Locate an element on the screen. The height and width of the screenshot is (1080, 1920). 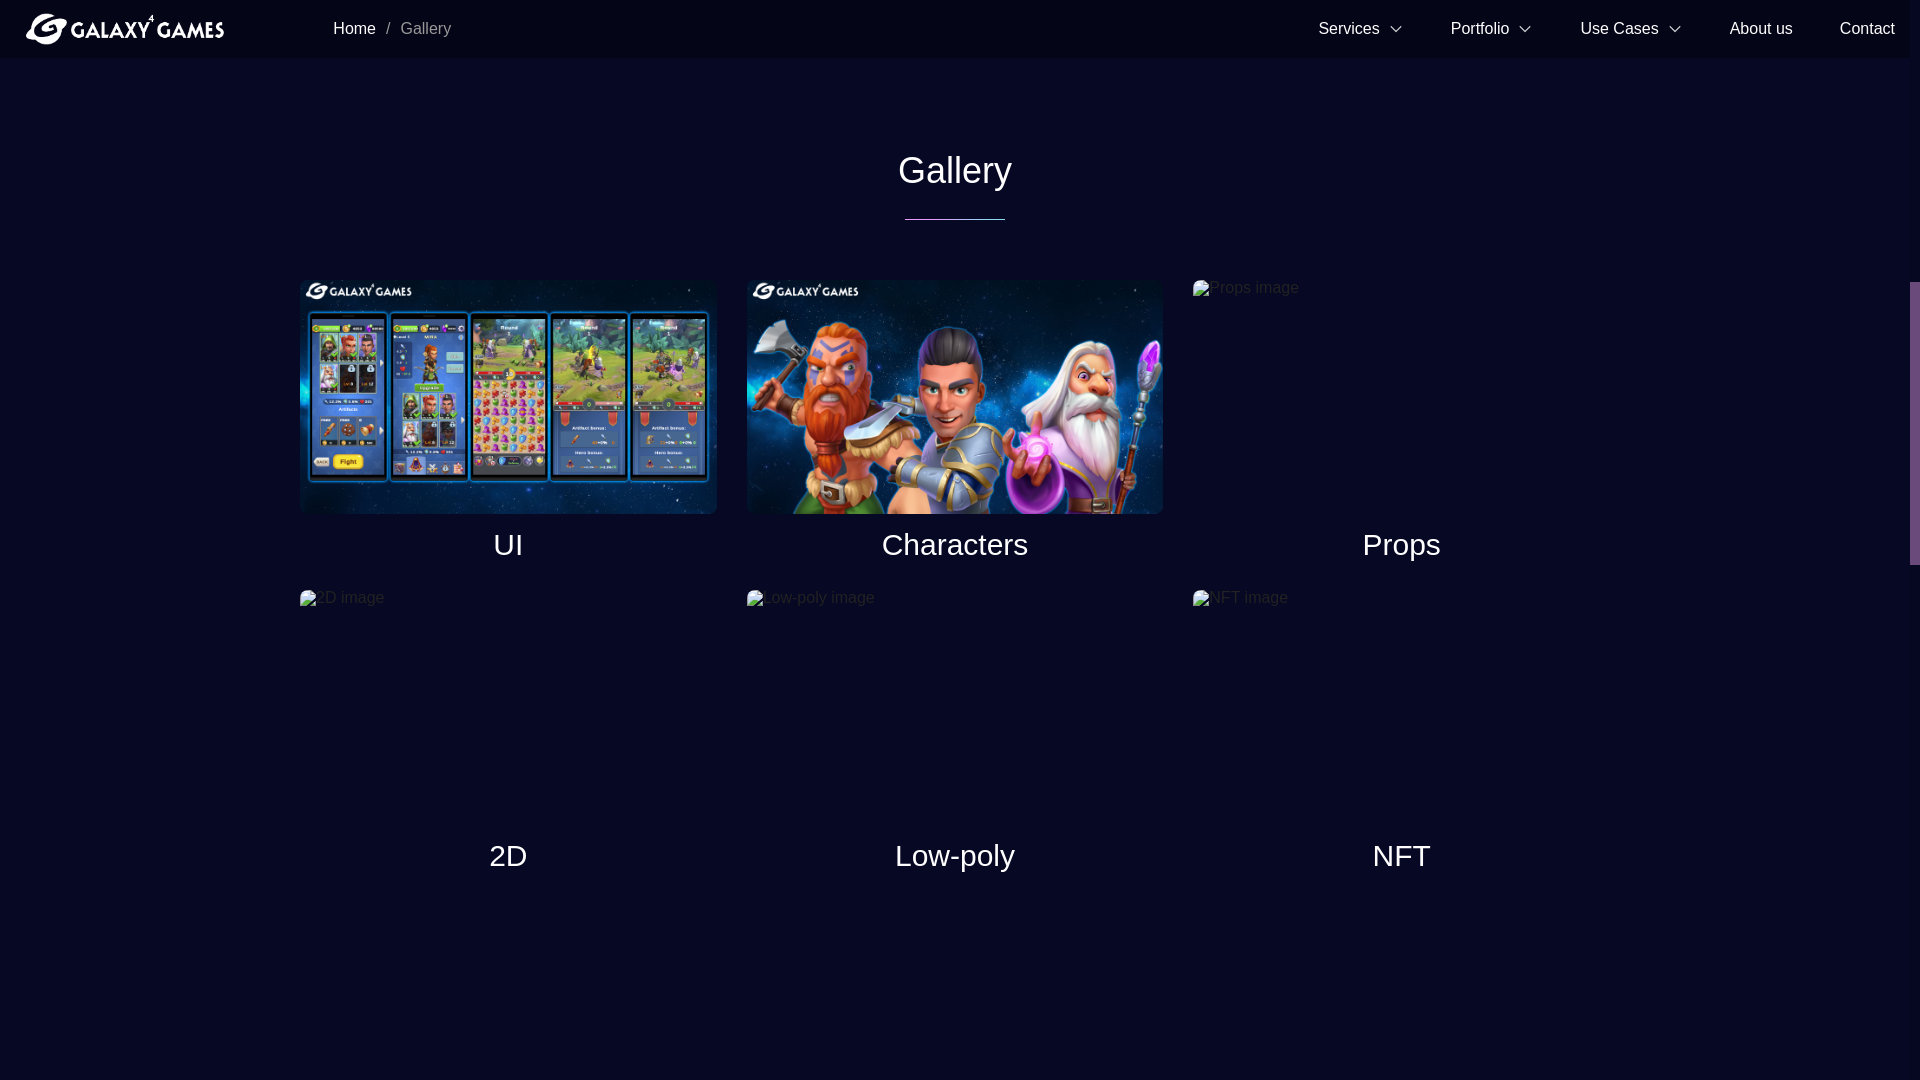
UI is located at coordinates (508, 420).